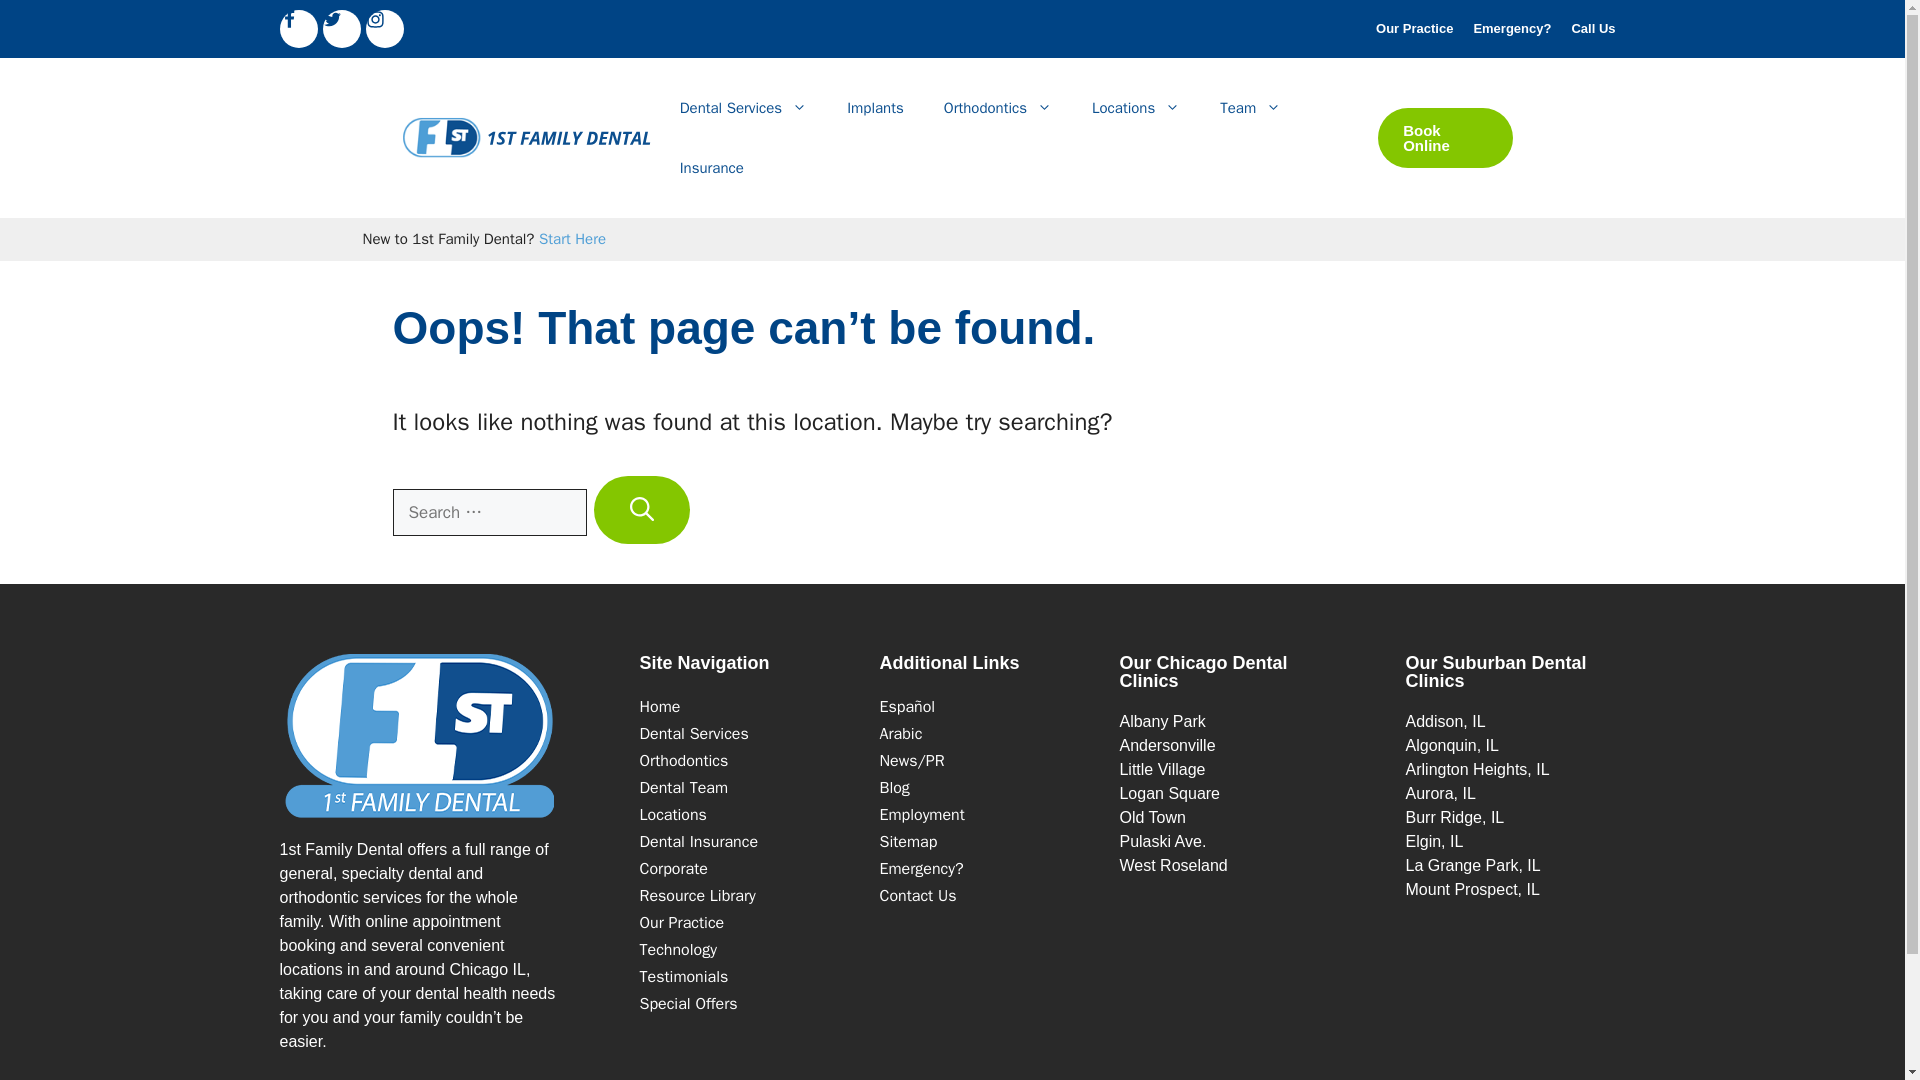 Image resolution: width=1920 pixels, height=1080 pixels. Describe the element at coordinates (688, 1004) in the screenshot. I see `Special Offers` at that location.